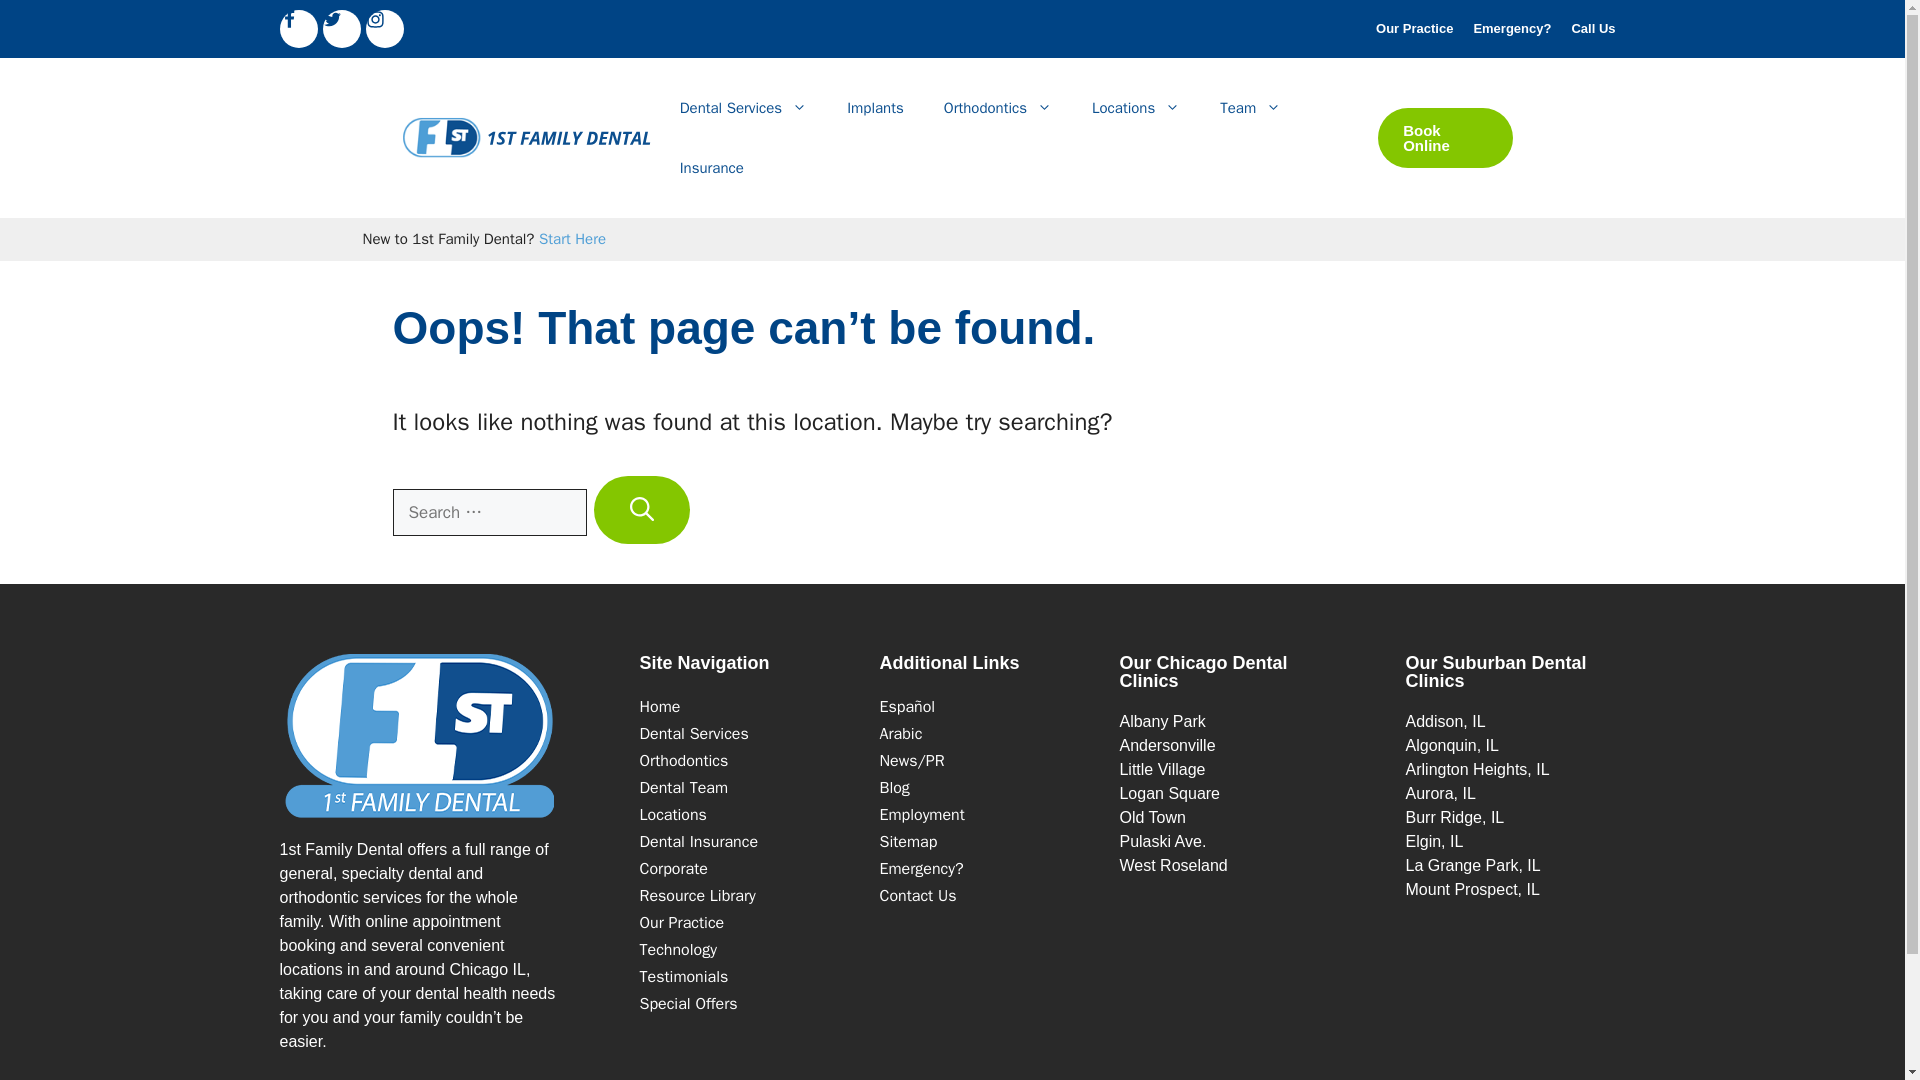 Image resolution: width=1920 pixels, height=1080 pixels. Describe the element at coordinates (688, 1004) in the screenshot. I see `Special Offers` at that location.